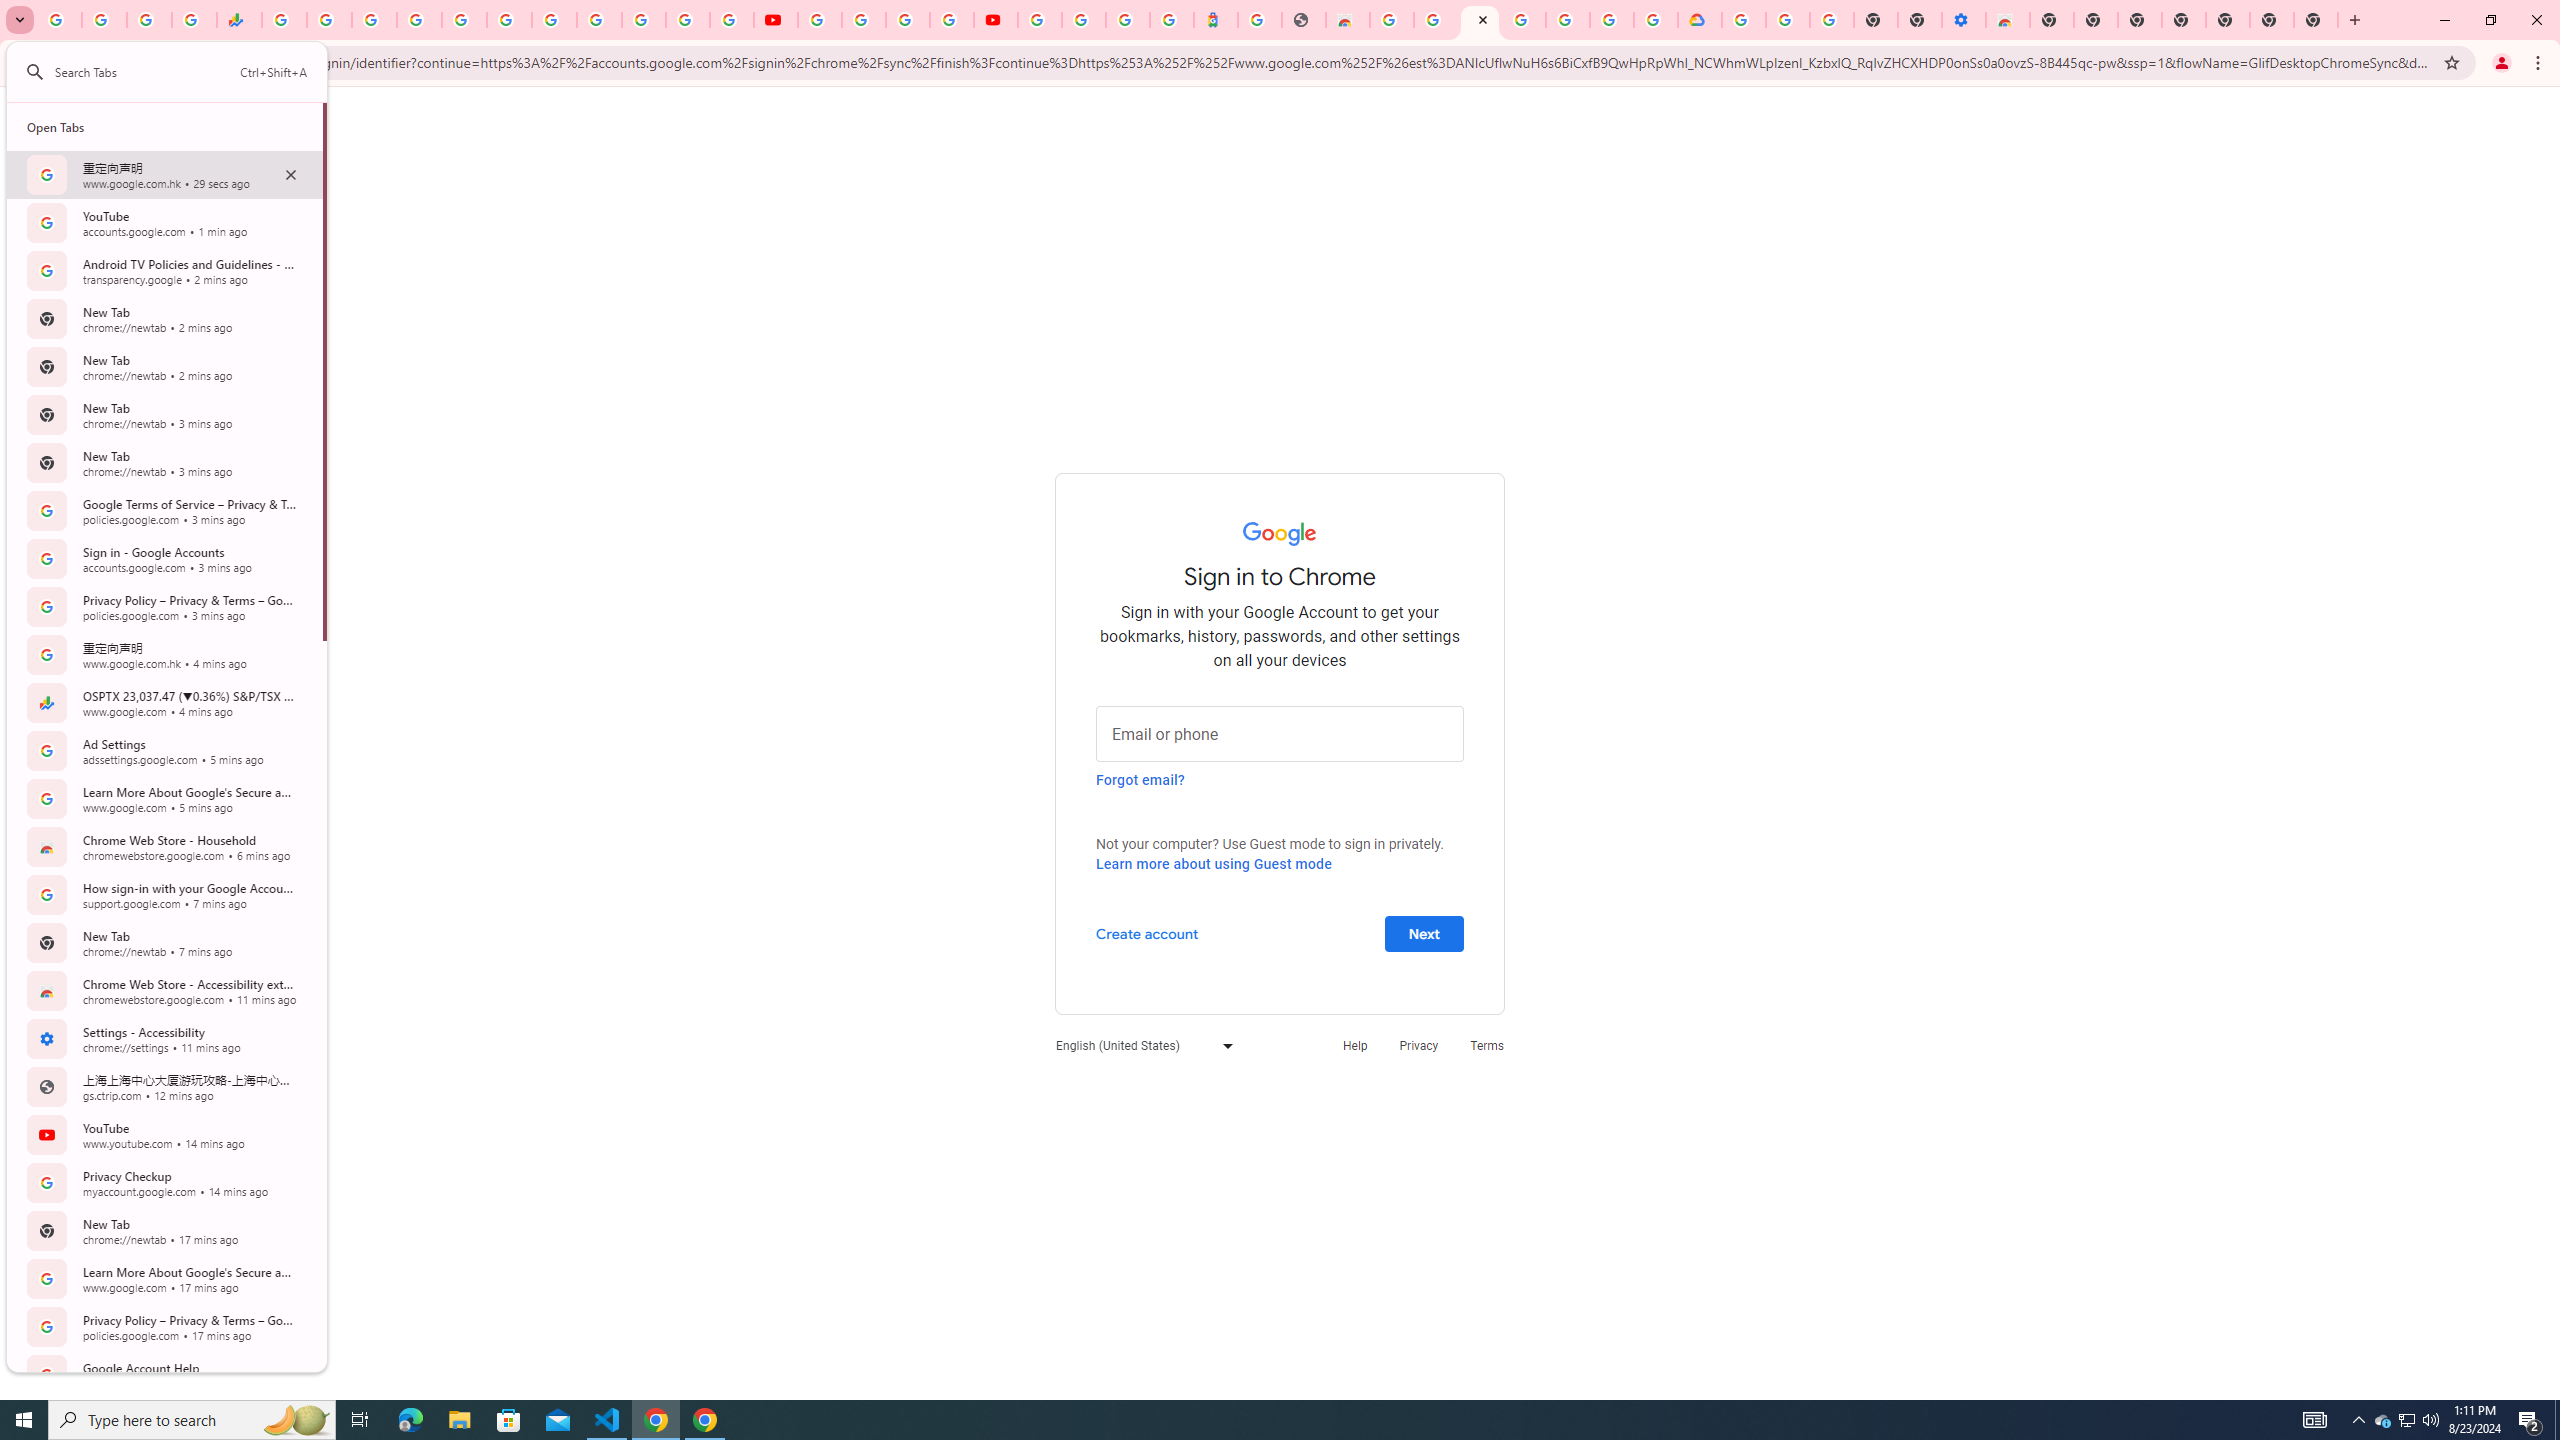 The width and height of the screenshot is (2560, 1440). What do you see at coordinates (164, 462) in the screenshot?
I see `New Tab newtab 3 mins ago Open Tab` at bounding box center [164, 462].